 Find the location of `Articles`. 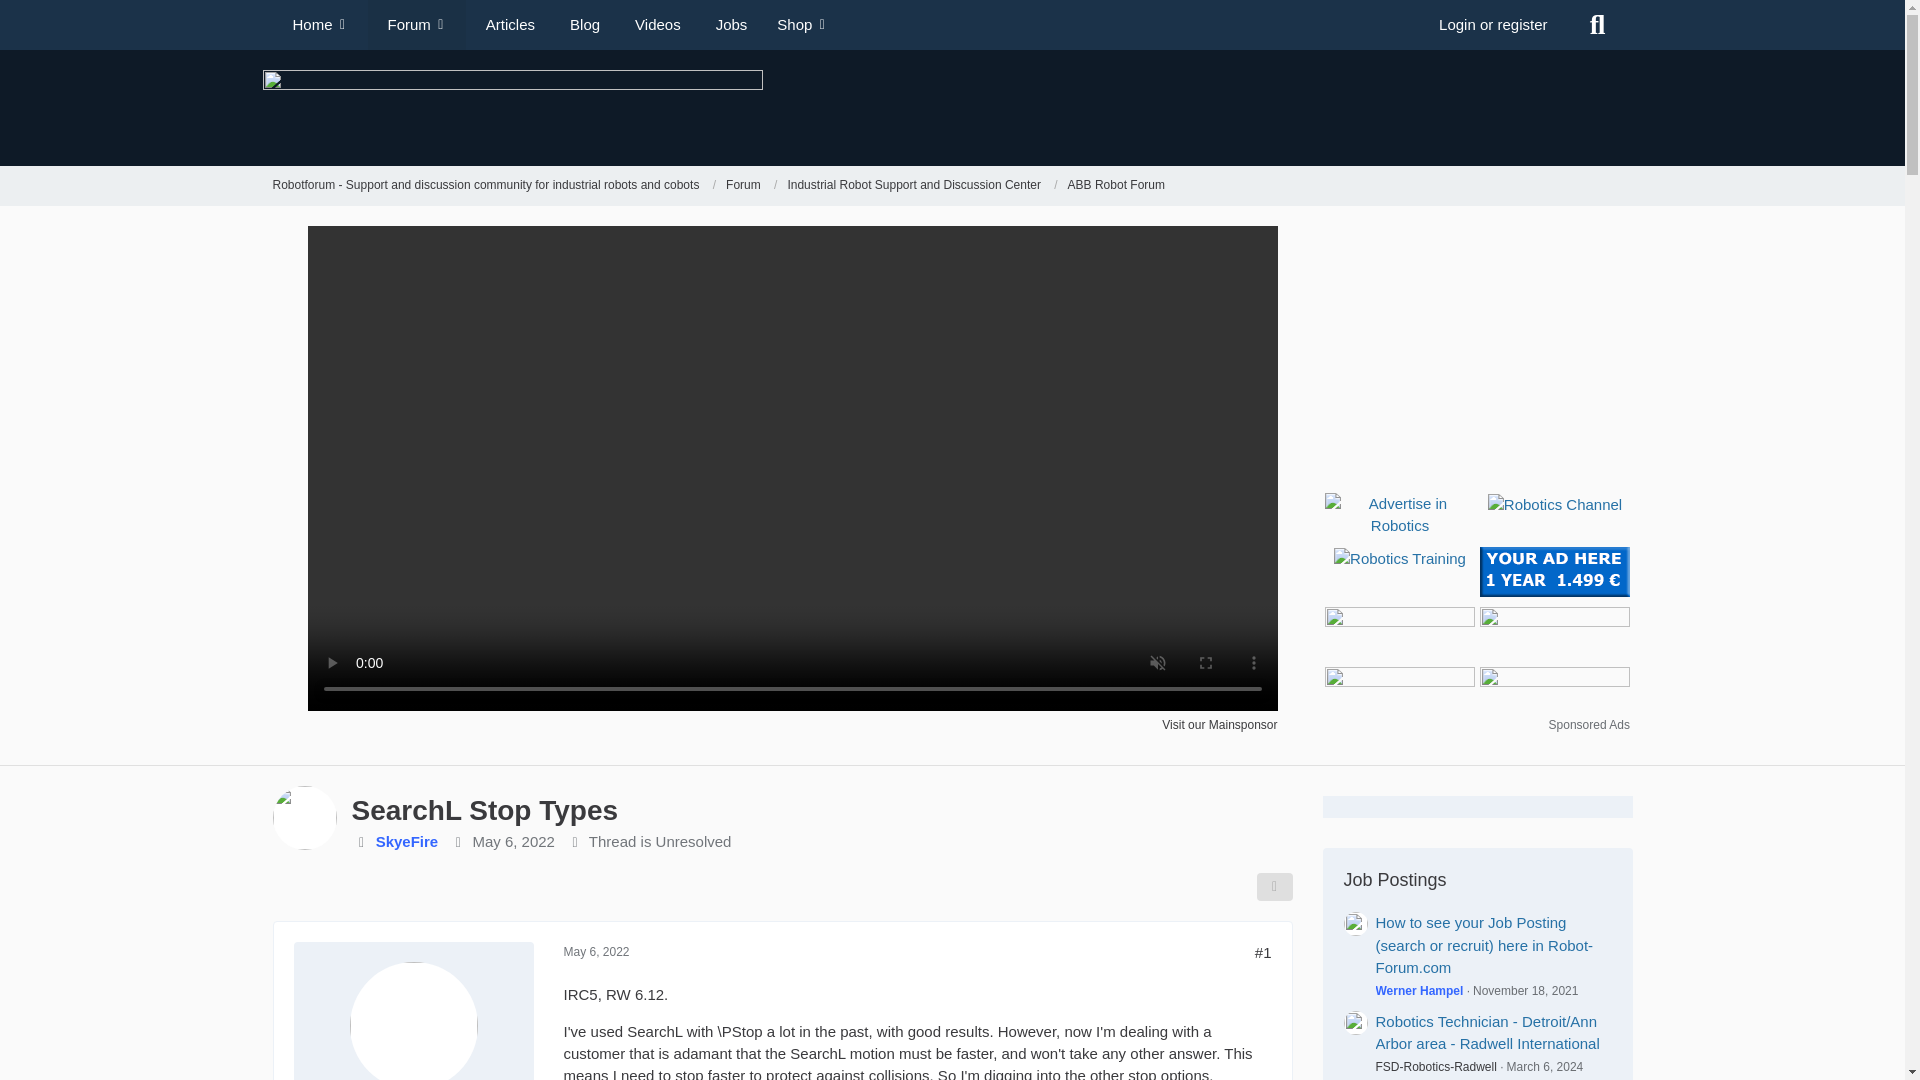

Articles is located at coordinates (508, 24).